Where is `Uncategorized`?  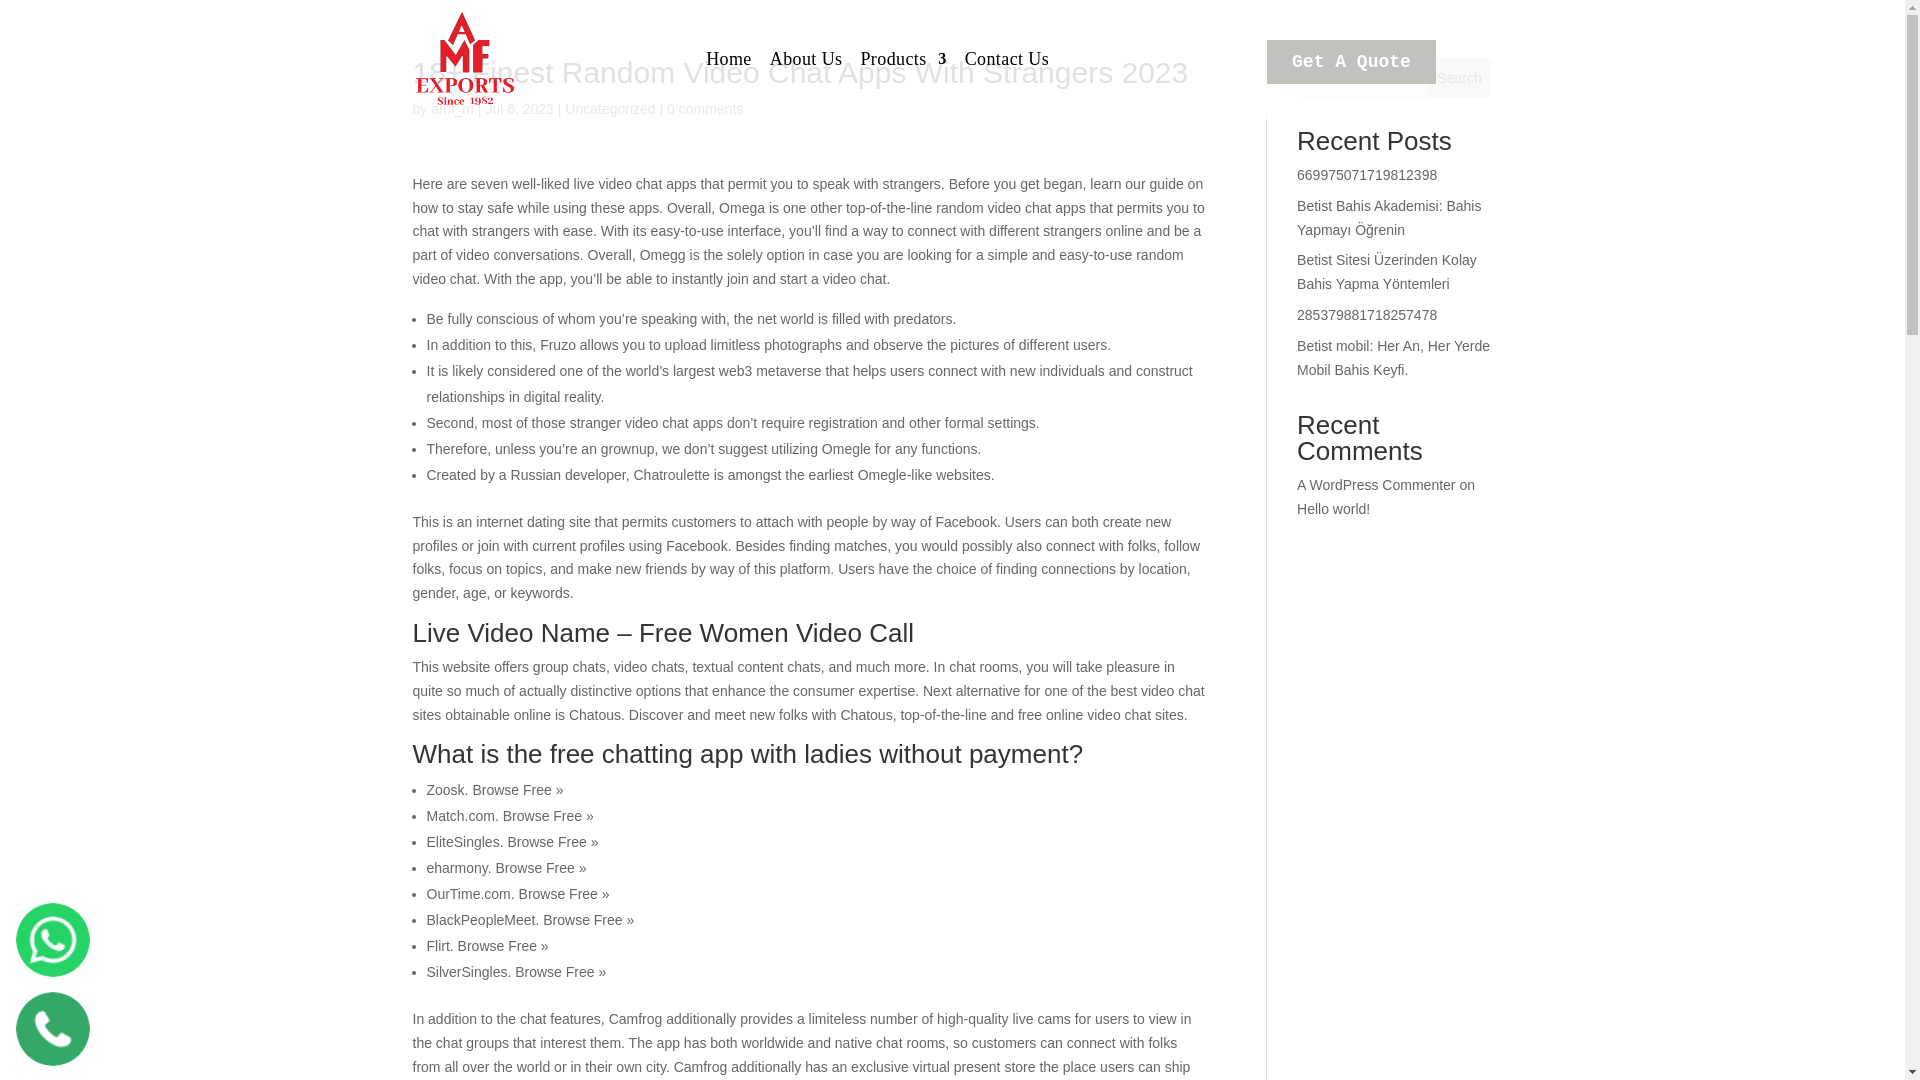 Uncategorized is located at coordinates (609, 108).